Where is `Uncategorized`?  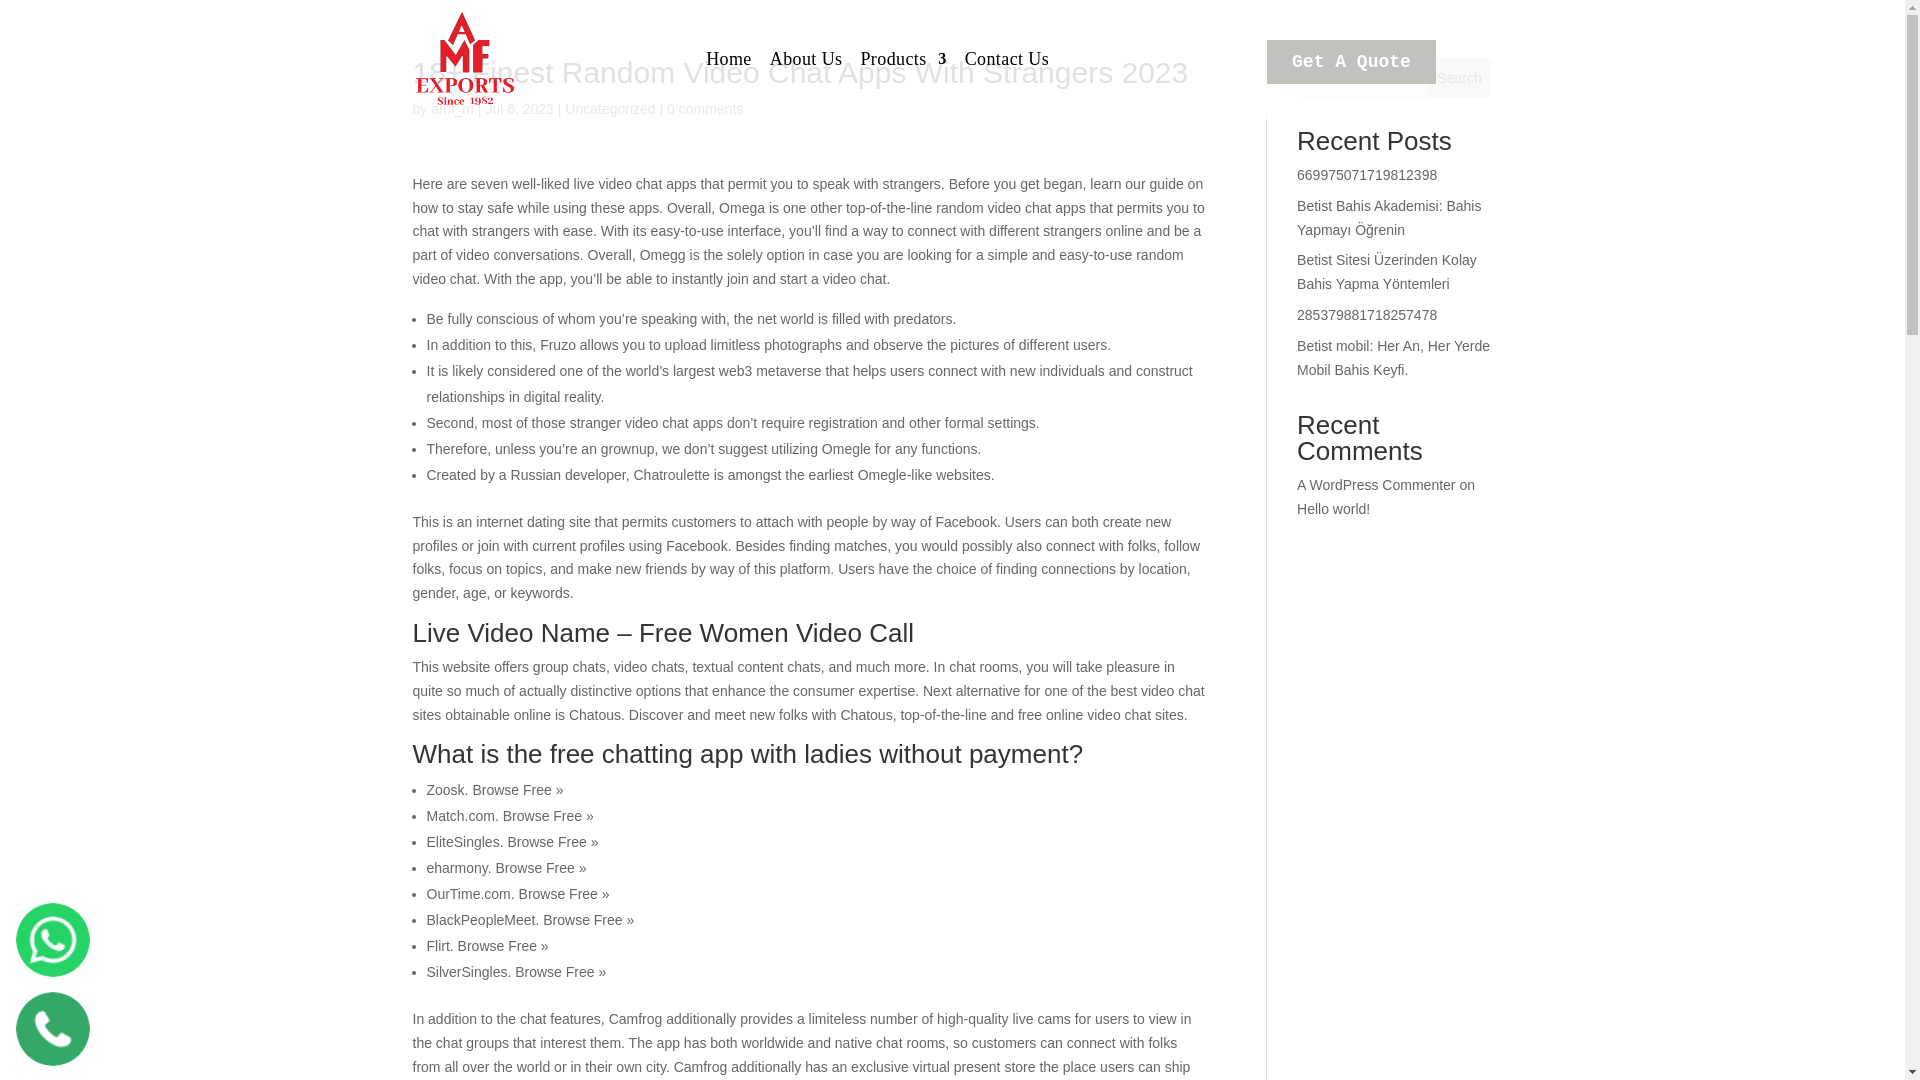 Uncategorized is located at coordinates (609, 108).